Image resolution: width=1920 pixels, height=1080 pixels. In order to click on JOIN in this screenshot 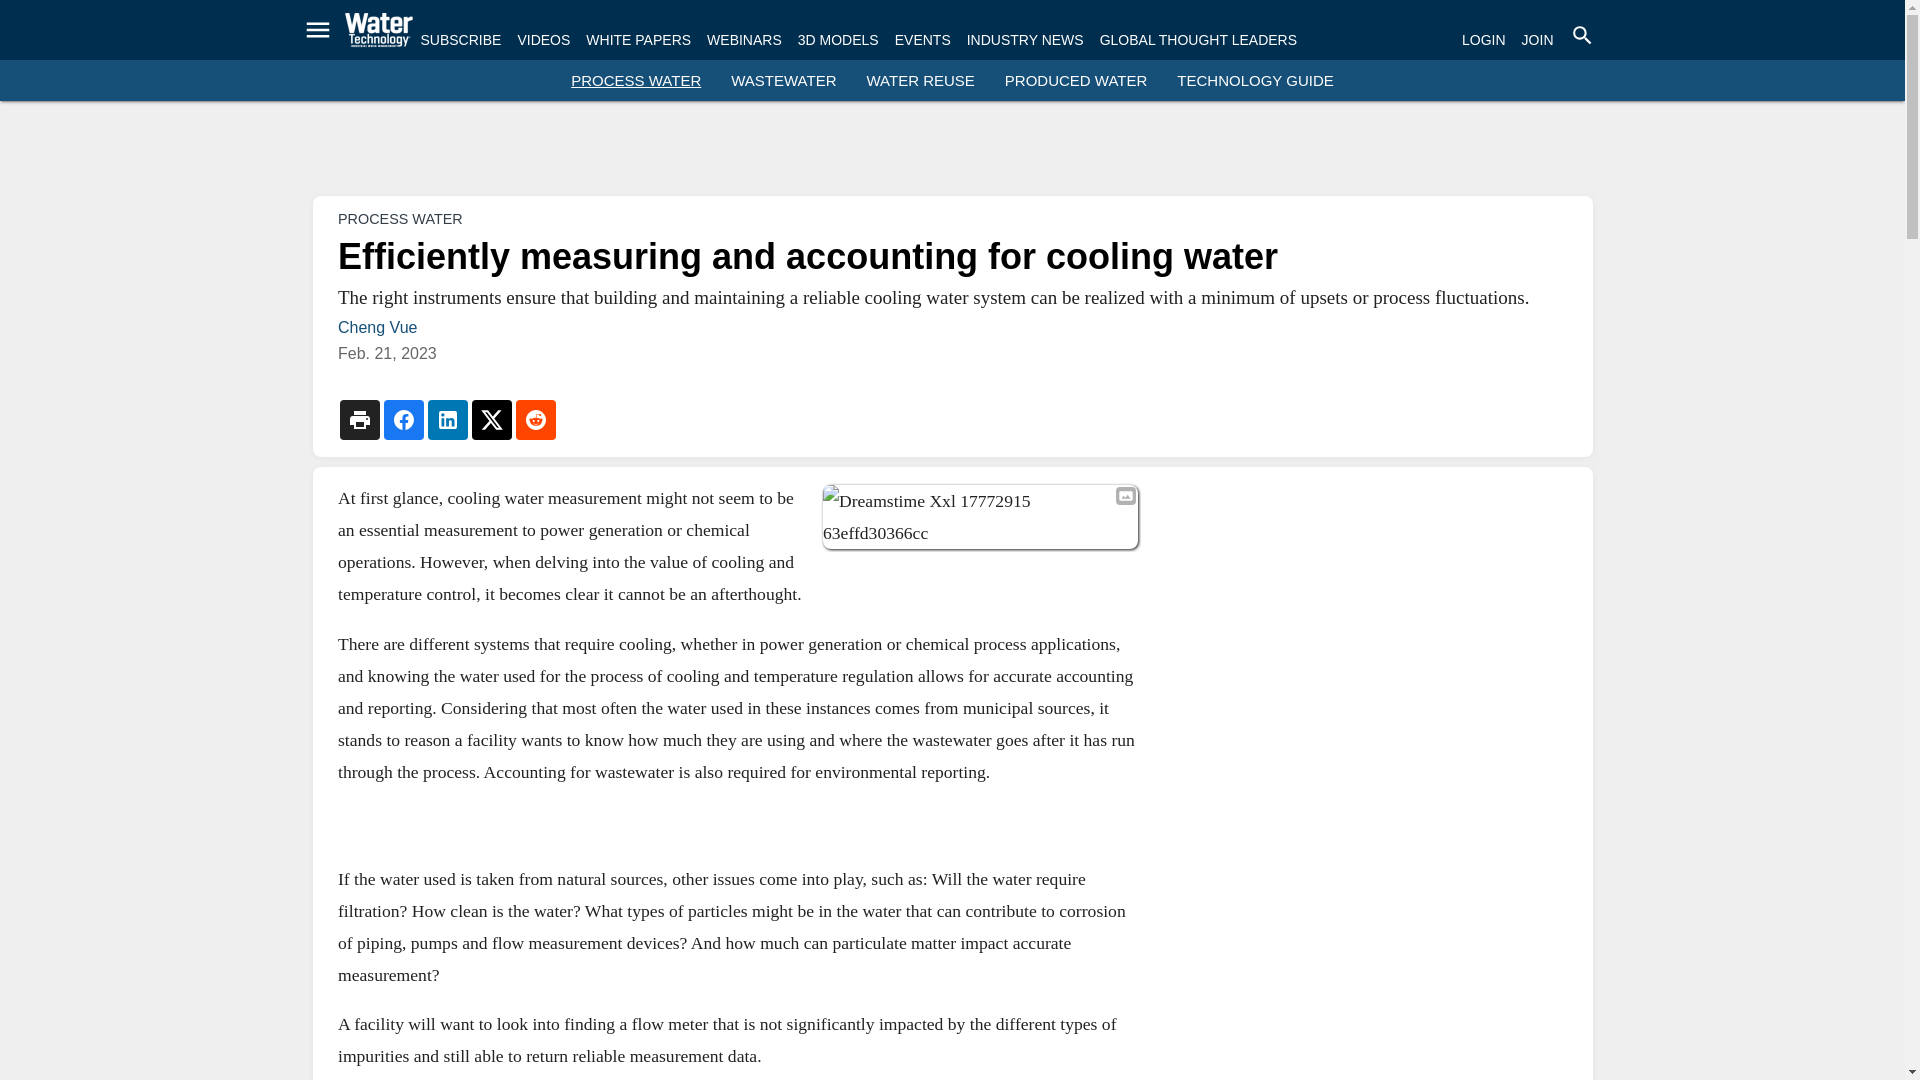, I will do `click(1538, 40)`.